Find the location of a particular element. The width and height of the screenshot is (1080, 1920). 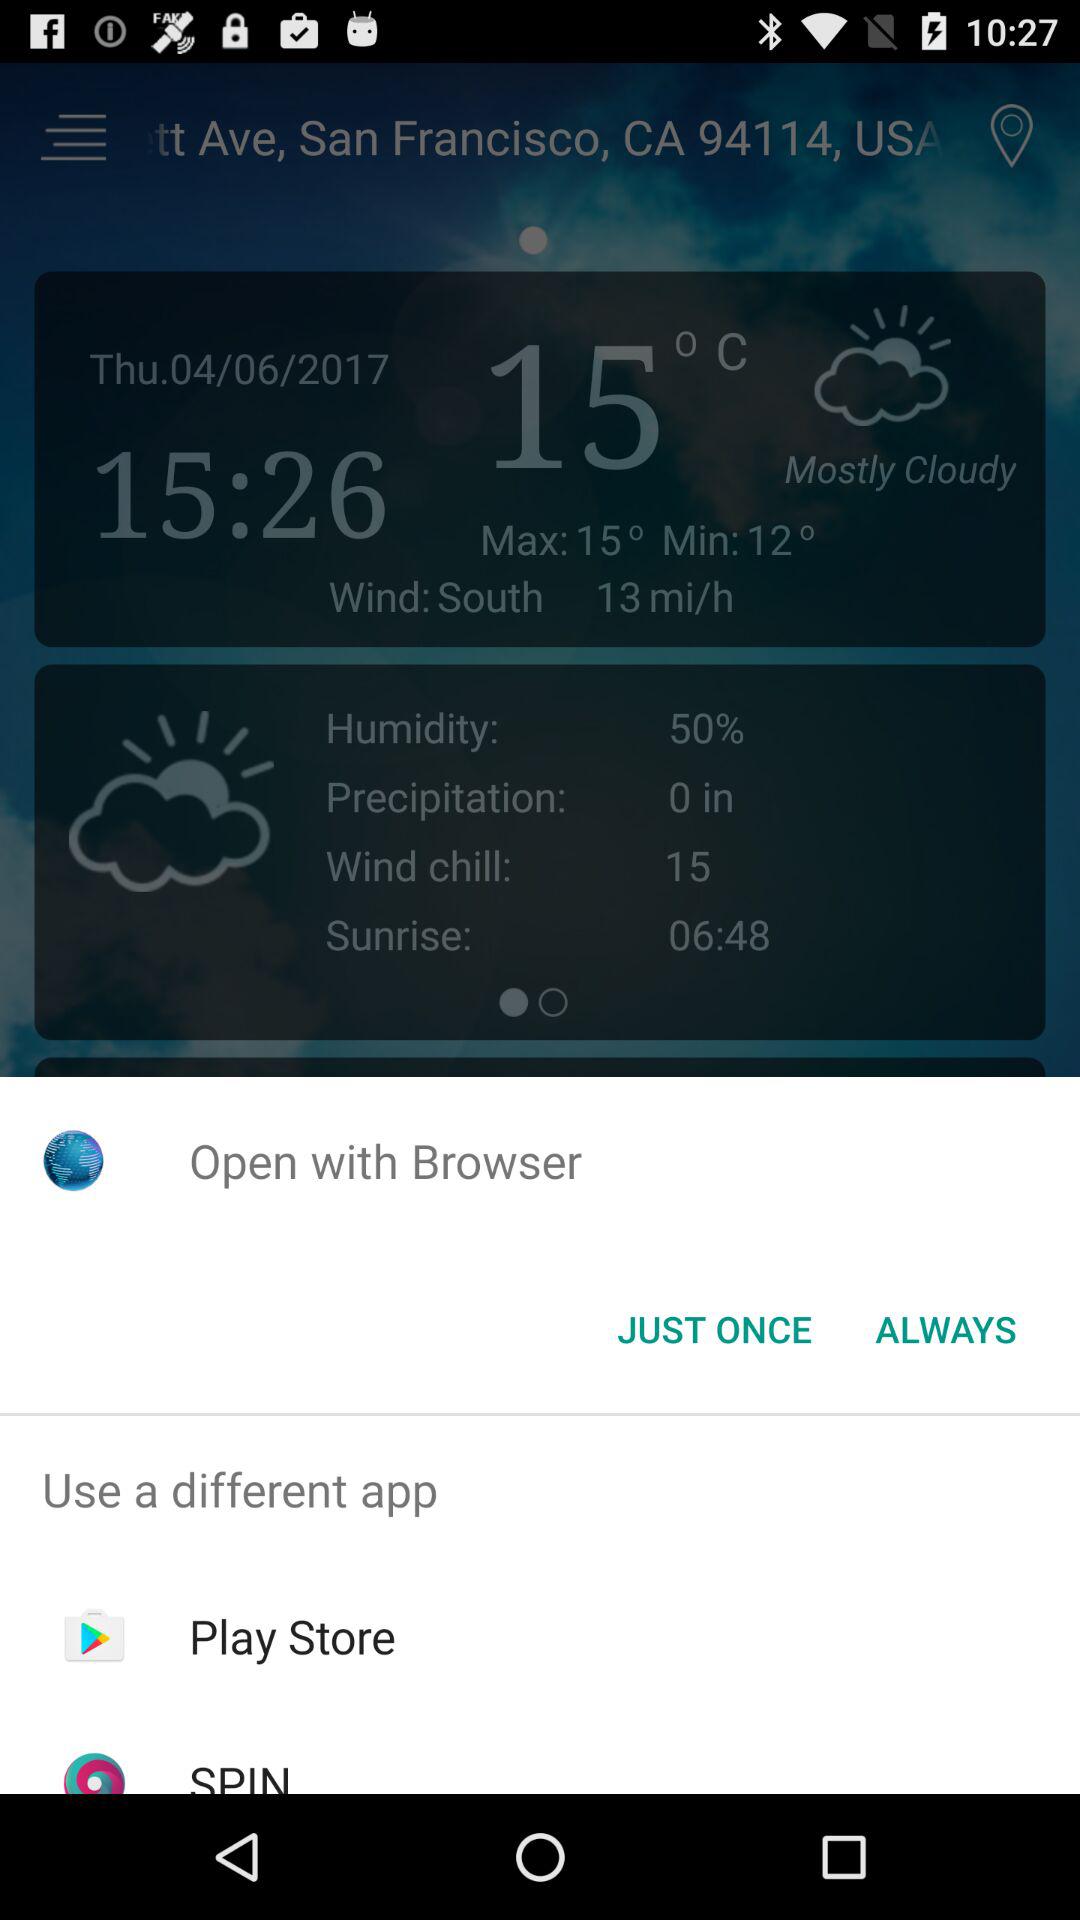

select the play store icon is located at coordinates (292, 1636).